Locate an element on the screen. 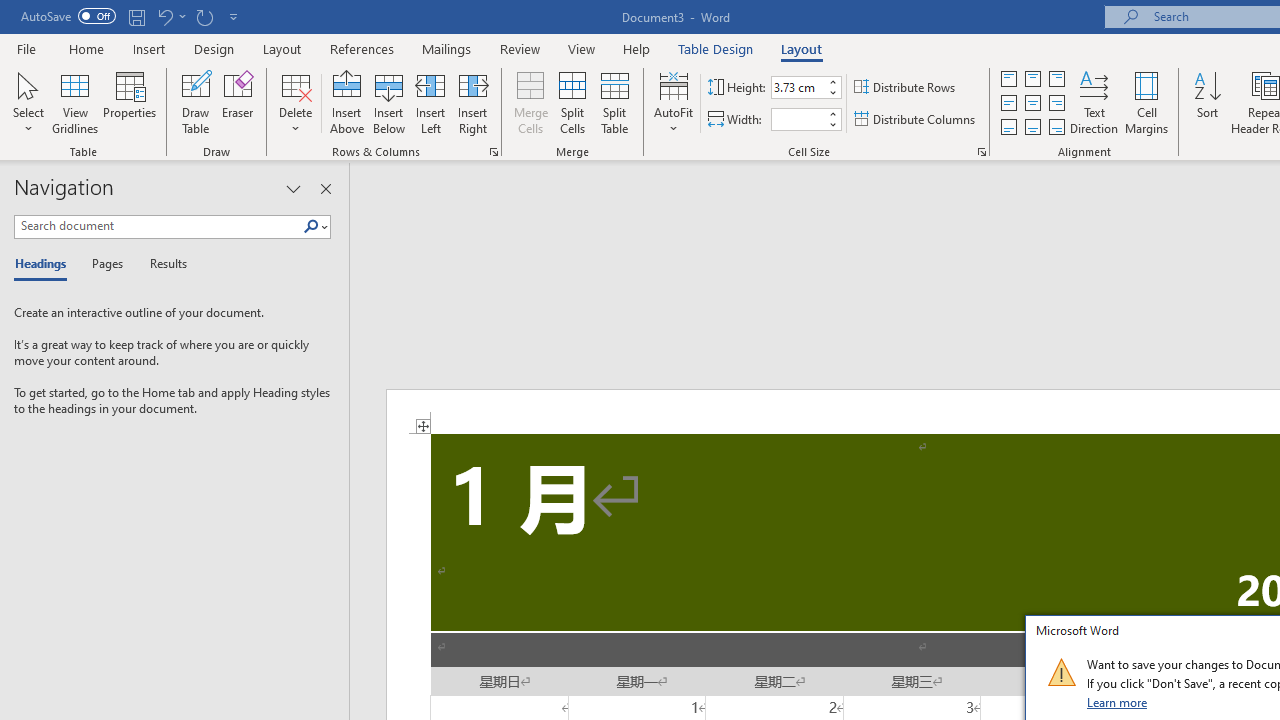  Align Center is located at coordinates (1032, 104).